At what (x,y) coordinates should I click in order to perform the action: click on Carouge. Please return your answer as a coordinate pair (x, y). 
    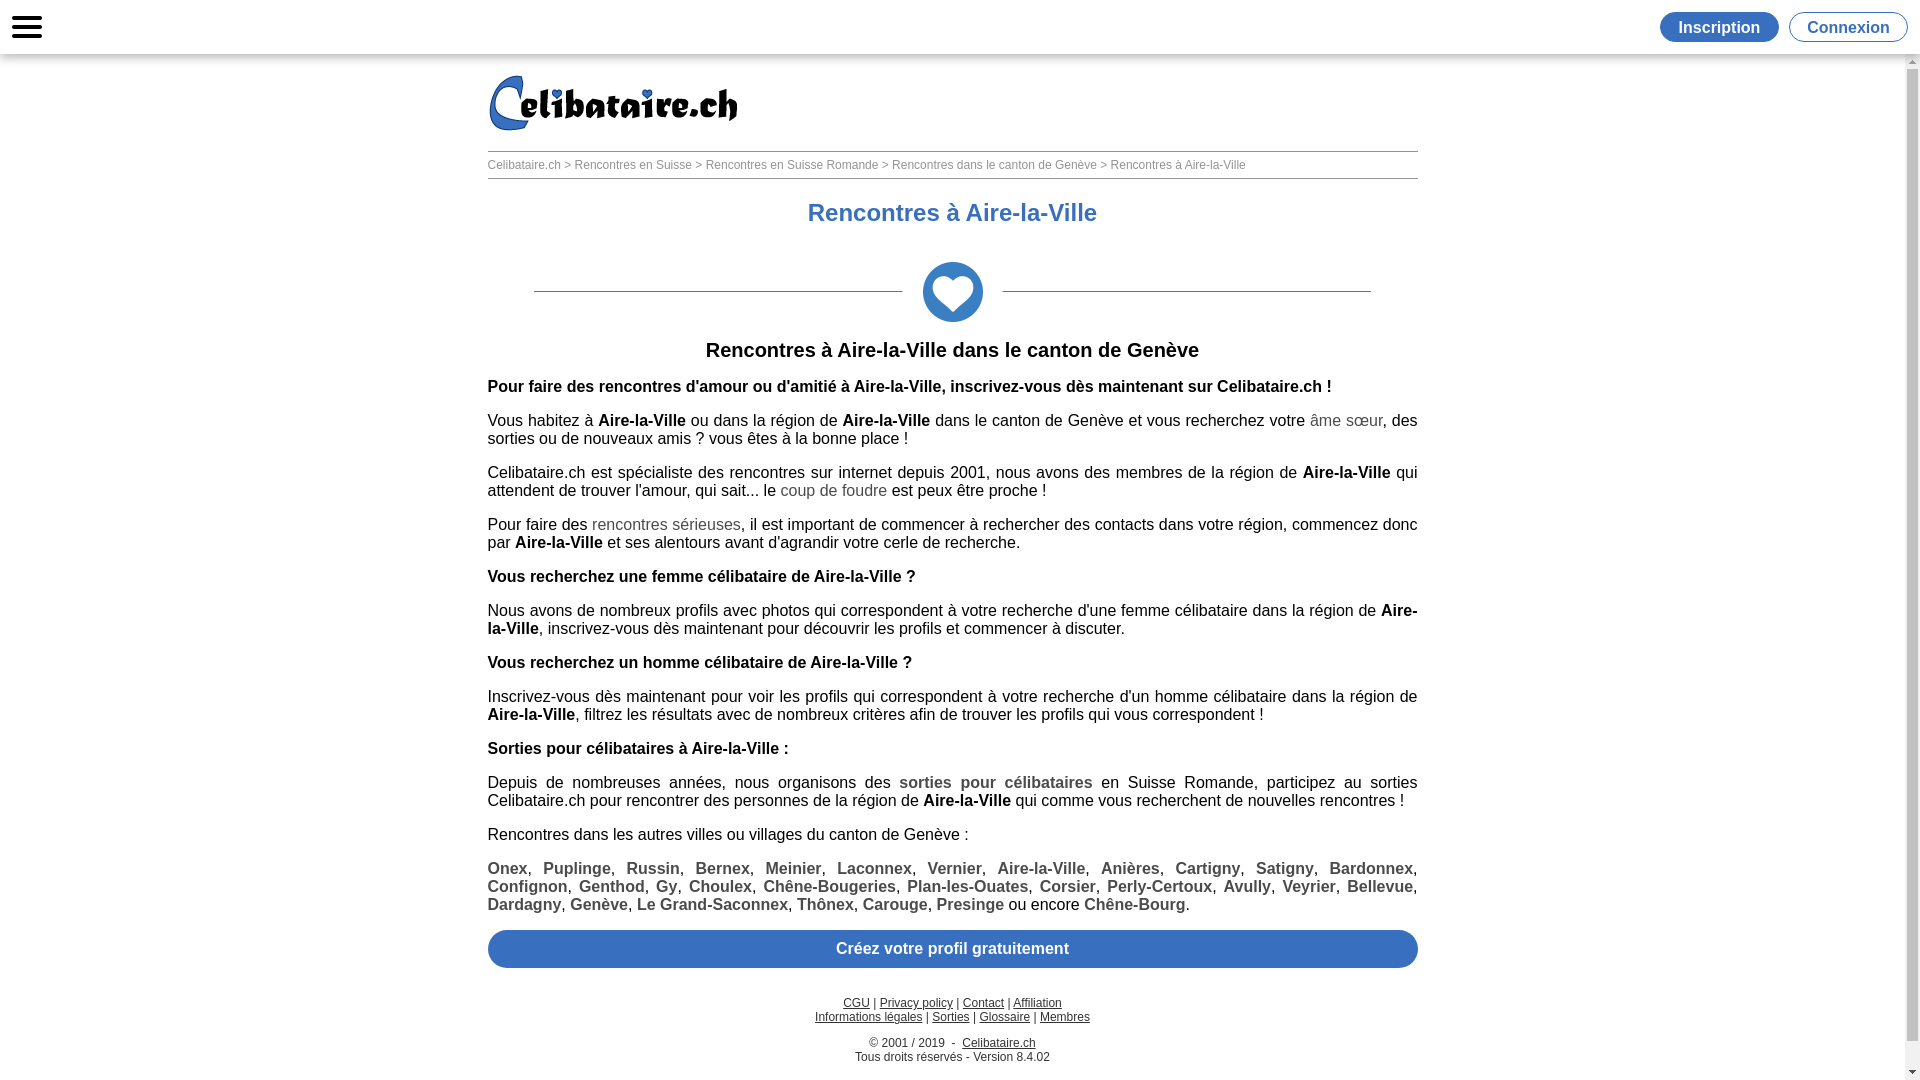
    Looking at the image, I should click on (896, 904).